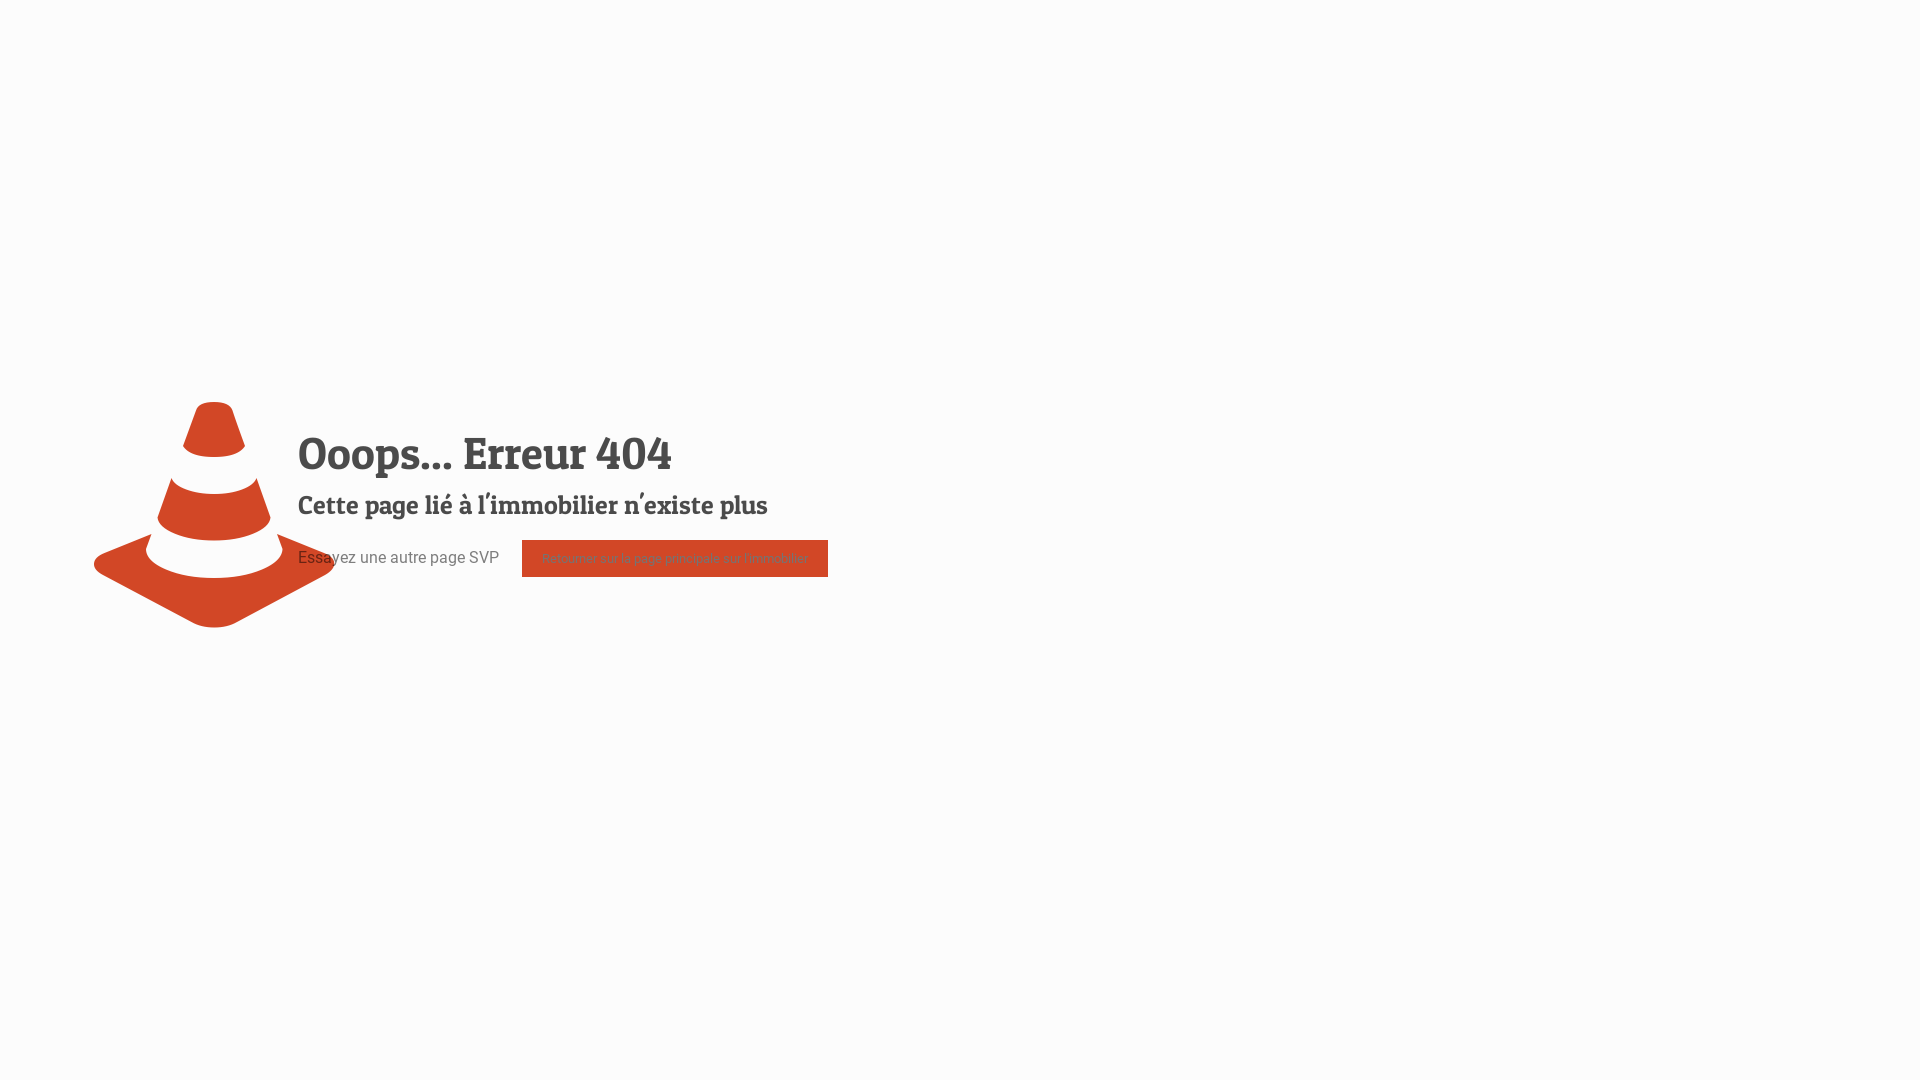 The width and height of the screenshot is (1920, 1080). Describe the element at coordinates (675, 558) in the screenshot. I see `Retourner sur la page principale sur l'immobilier` at that location.